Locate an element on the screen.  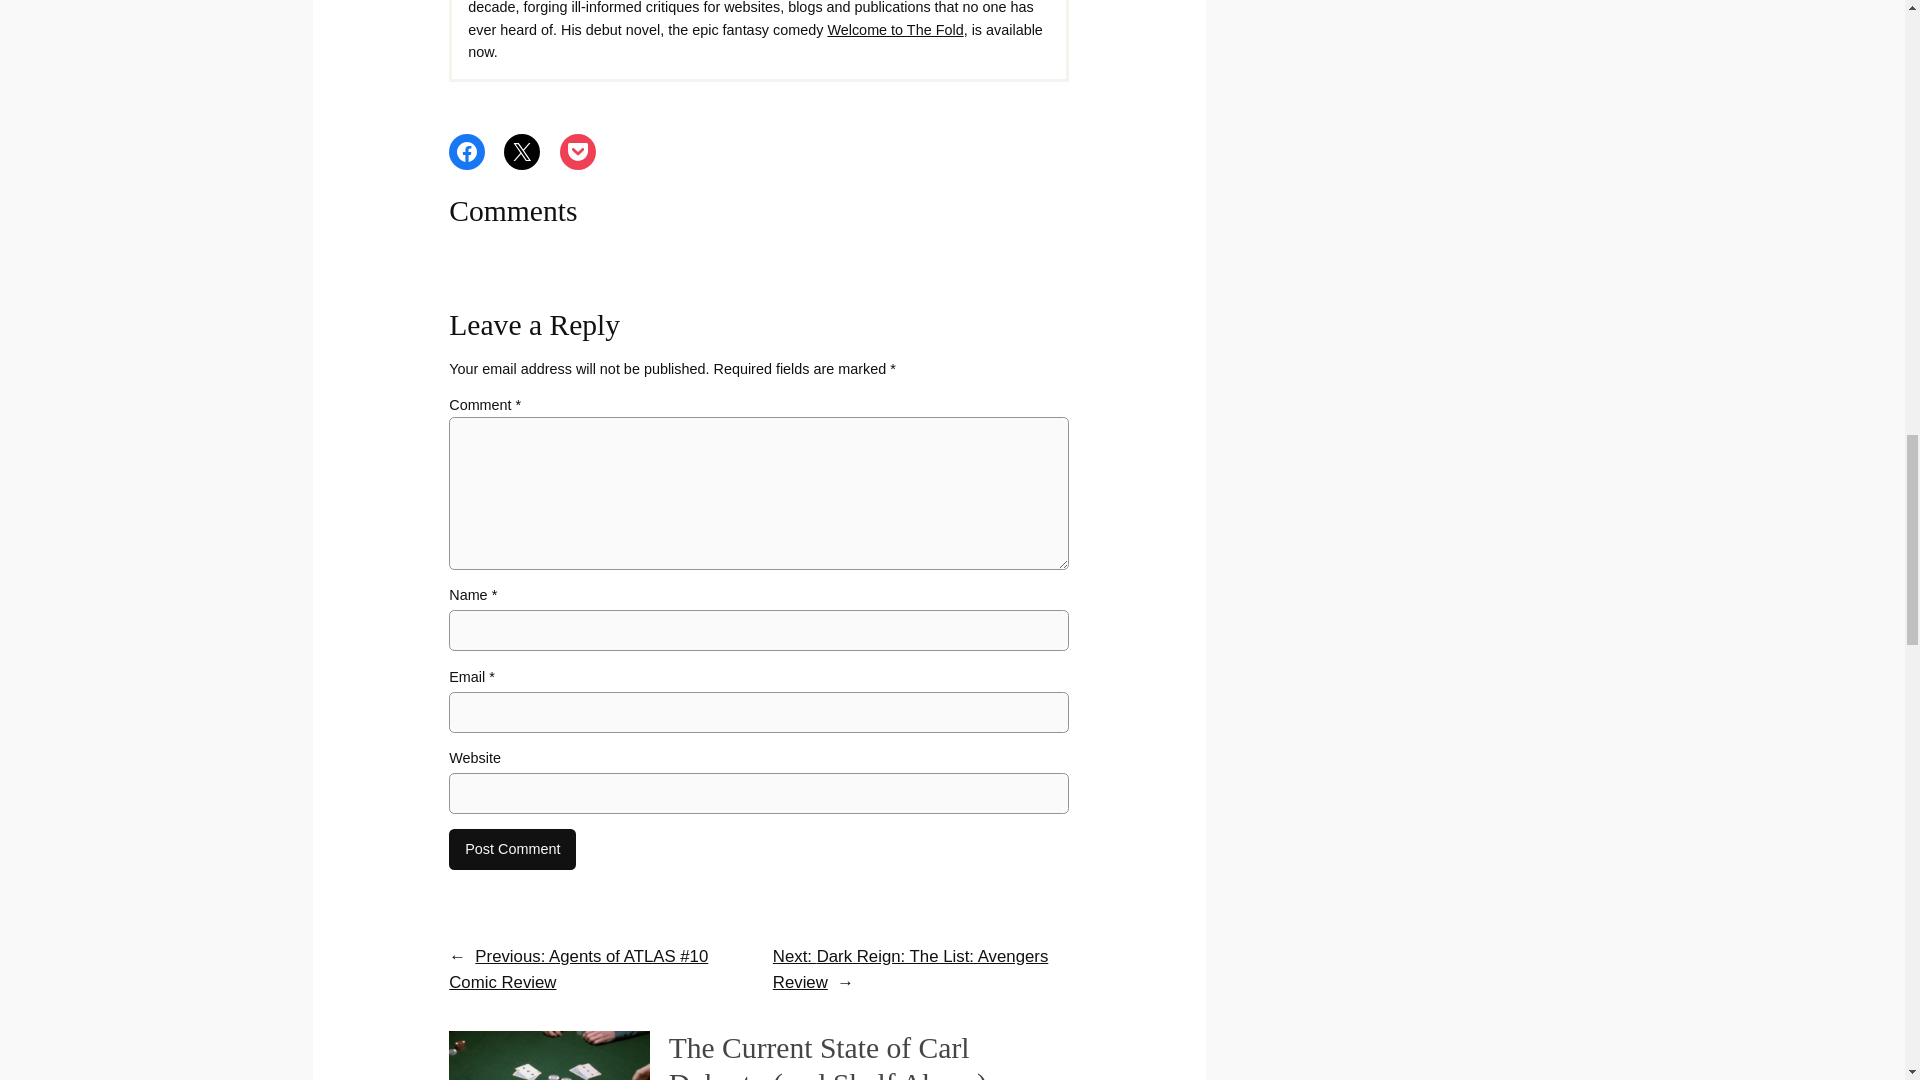
Welcome to The Fold is located at coordinates (895, 29).